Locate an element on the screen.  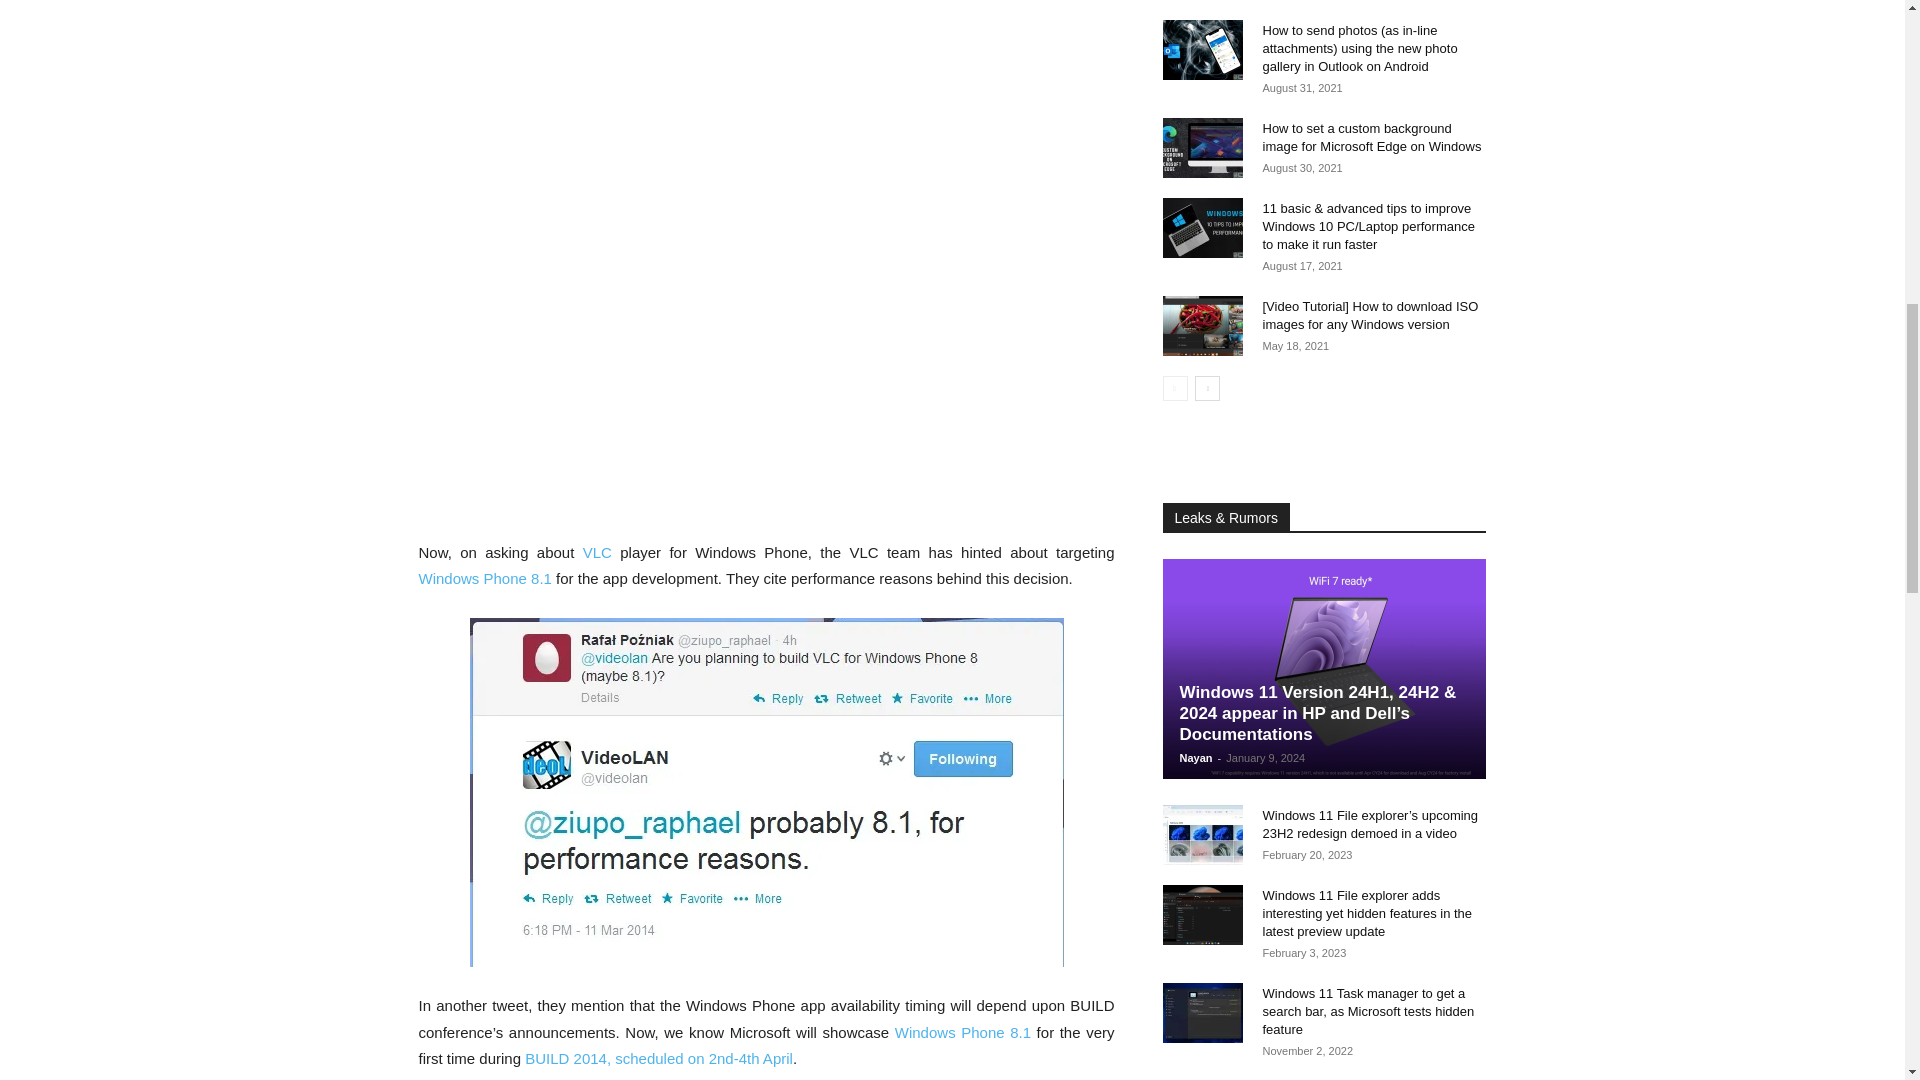
Windows Phone 8.1 is located at coordinates (484, 578).